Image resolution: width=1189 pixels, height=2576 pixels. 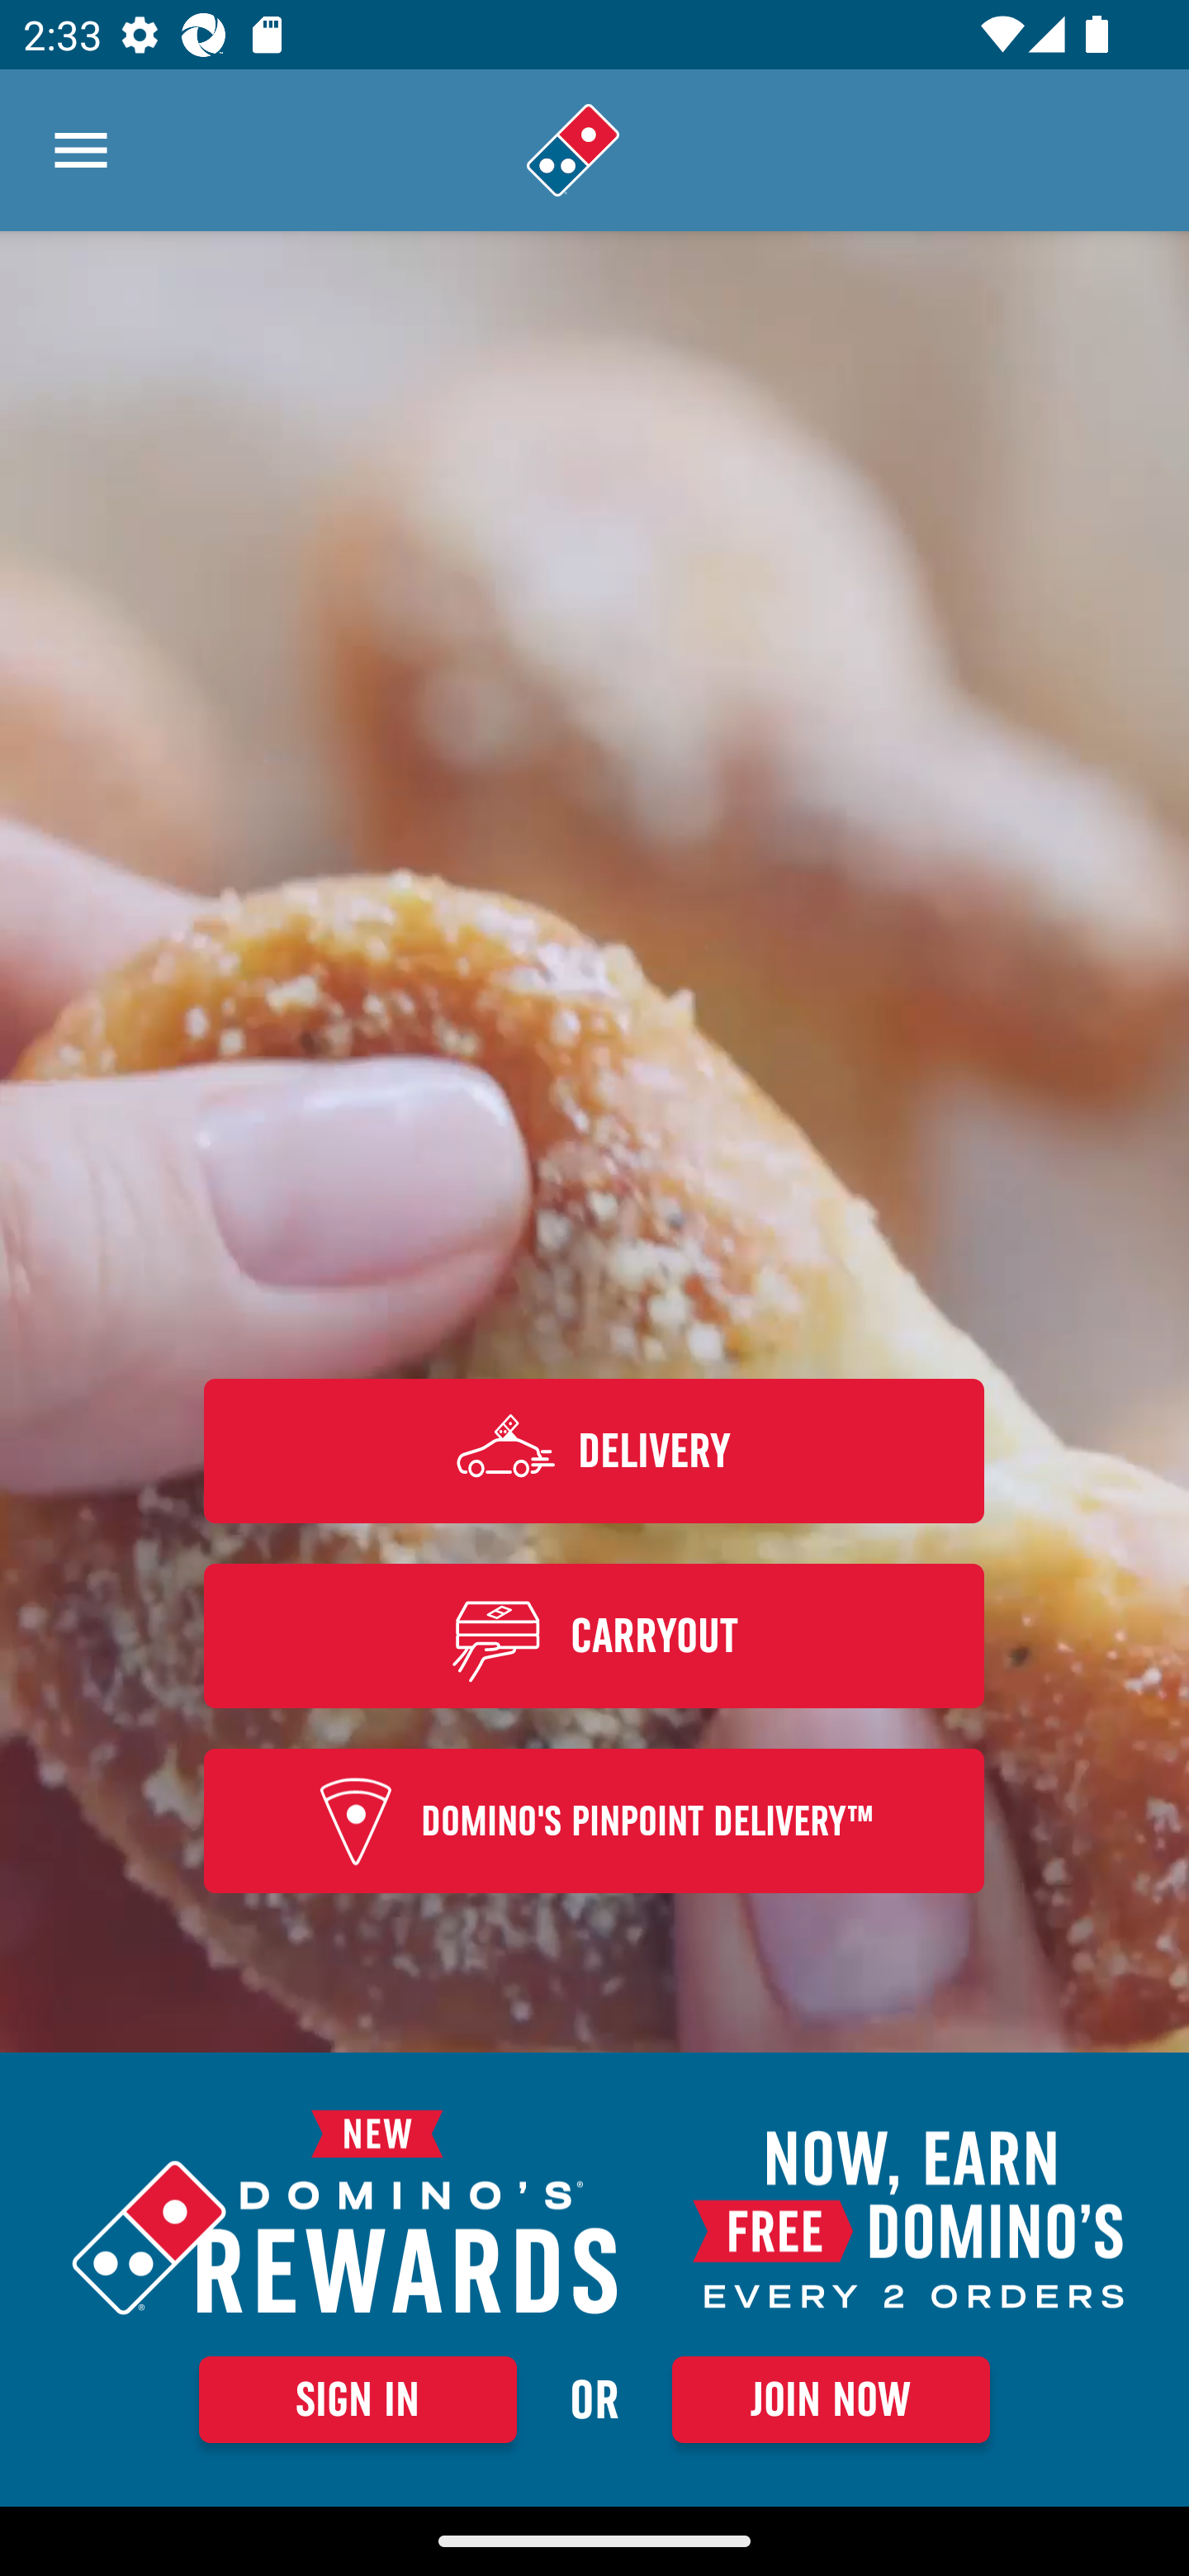 I want to click on SIGN IN, so click(x=358, y=2399).